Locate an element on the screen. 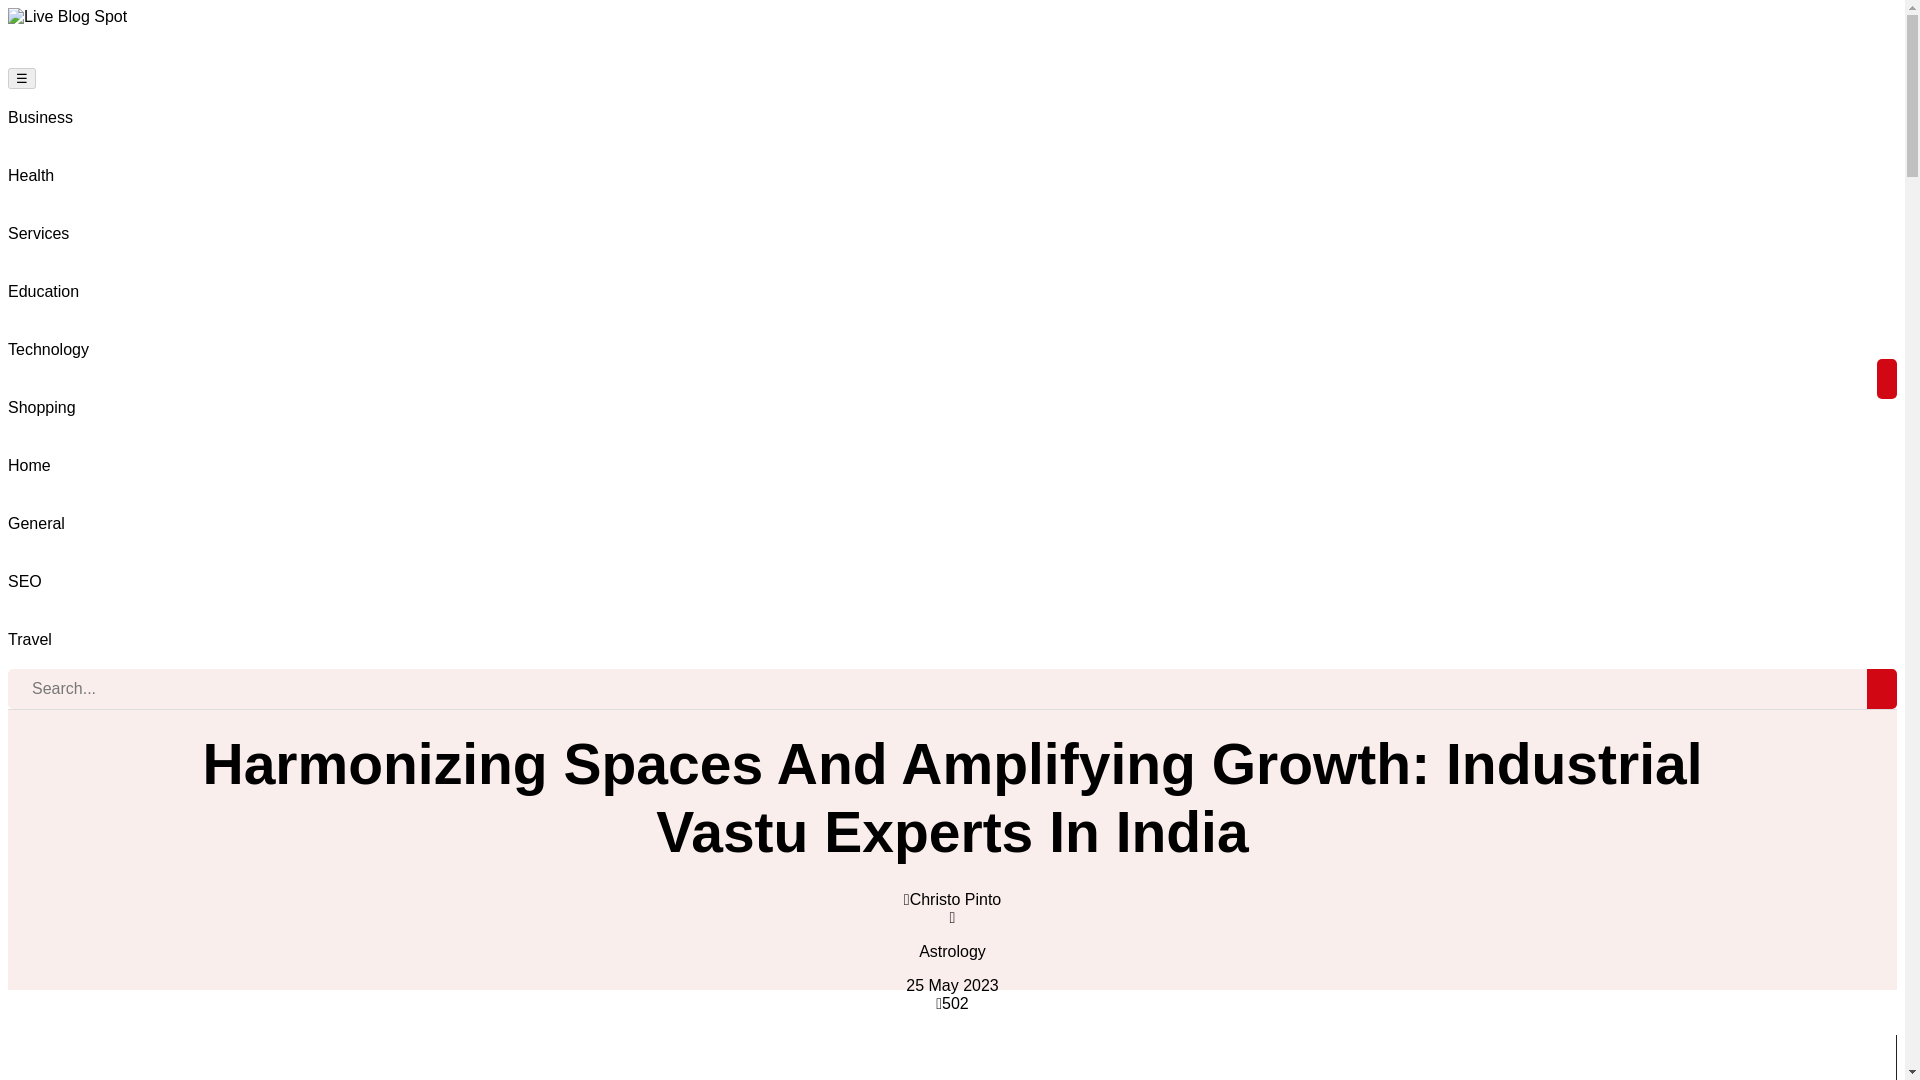 The height and width of the screenshot is (1080, 1920). Live Blog Spot is located at coordinates (66, 16).